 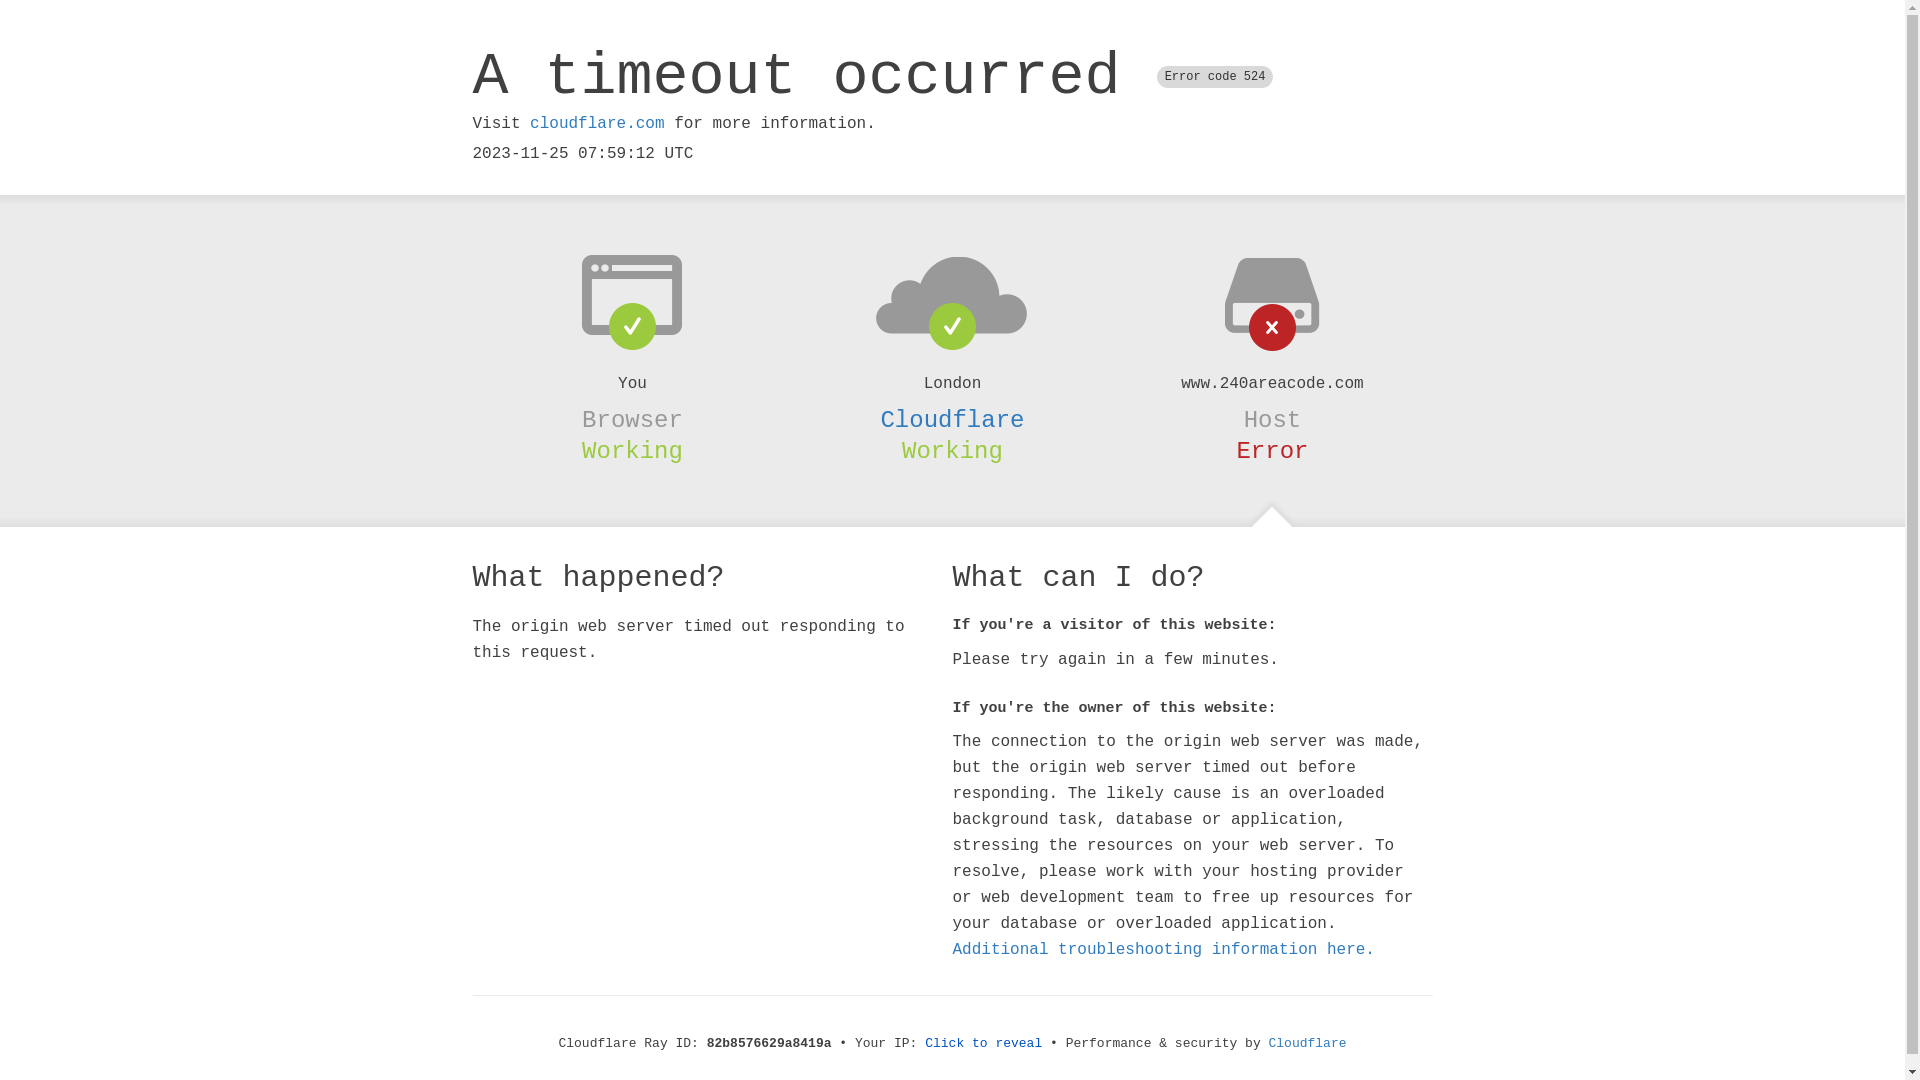 I want to click on Click to reveal, so click(x=984, y=1044).